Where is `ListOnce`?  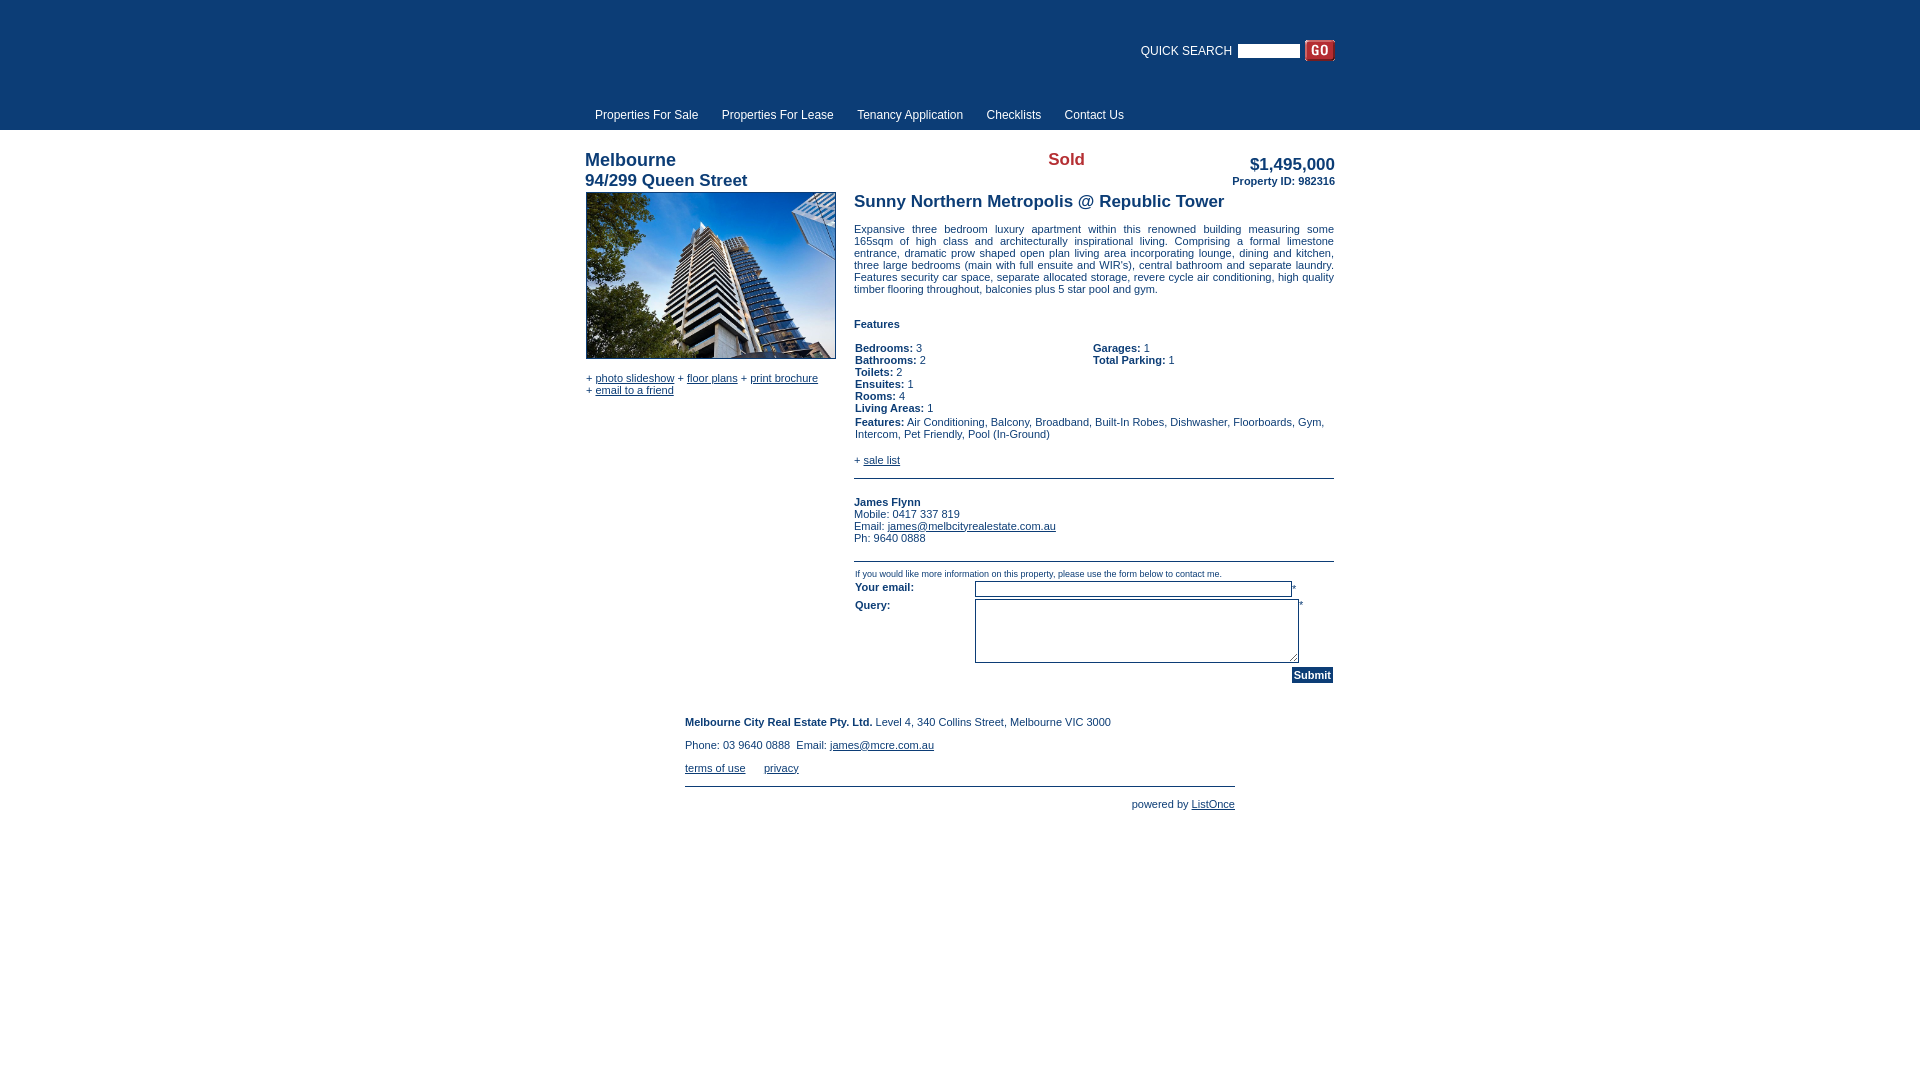 ListOnce is located at coordinates (1214, 804).